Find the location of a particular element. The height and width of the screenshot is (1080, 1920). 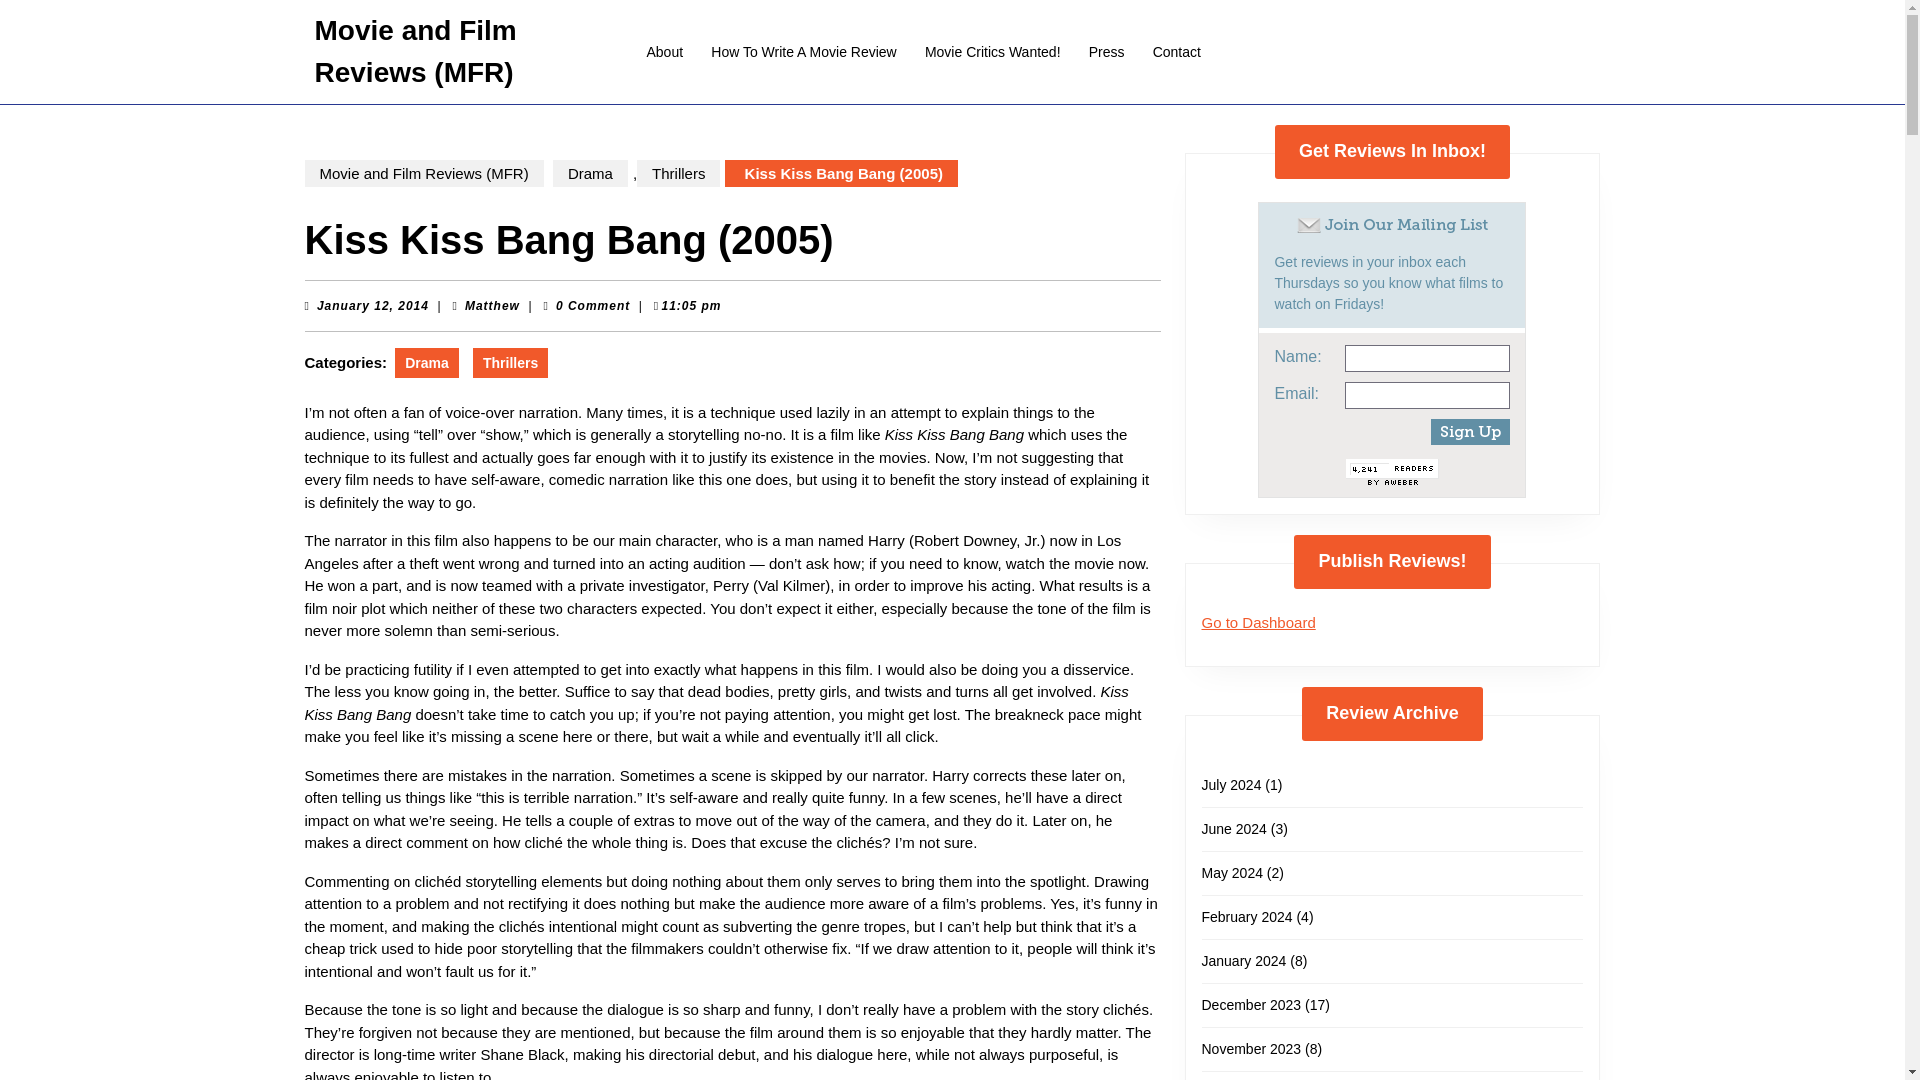

November 2023 is located at coordinates (1258, 622).